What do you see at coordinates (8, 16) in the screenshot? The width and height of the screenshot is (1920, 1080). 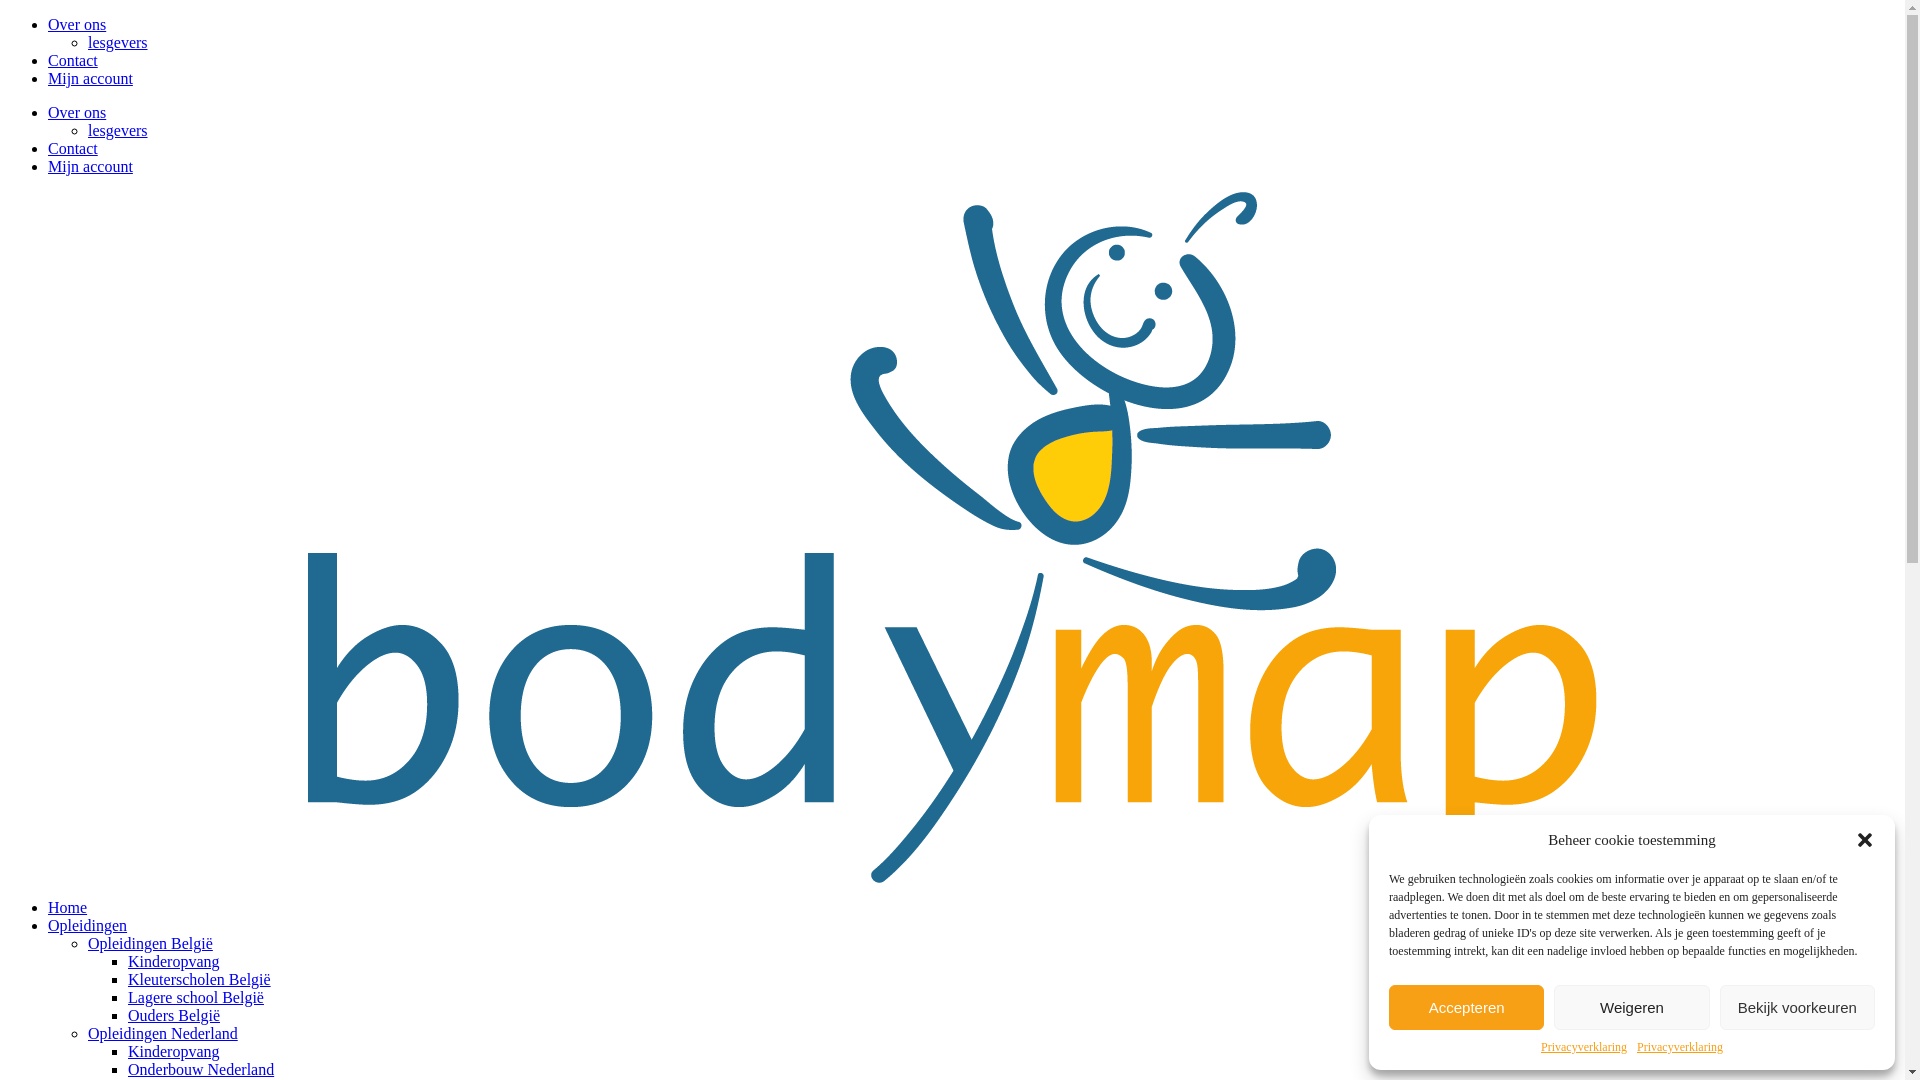 I see `Ga naar de inhoud` at bounding box center [8, 16].